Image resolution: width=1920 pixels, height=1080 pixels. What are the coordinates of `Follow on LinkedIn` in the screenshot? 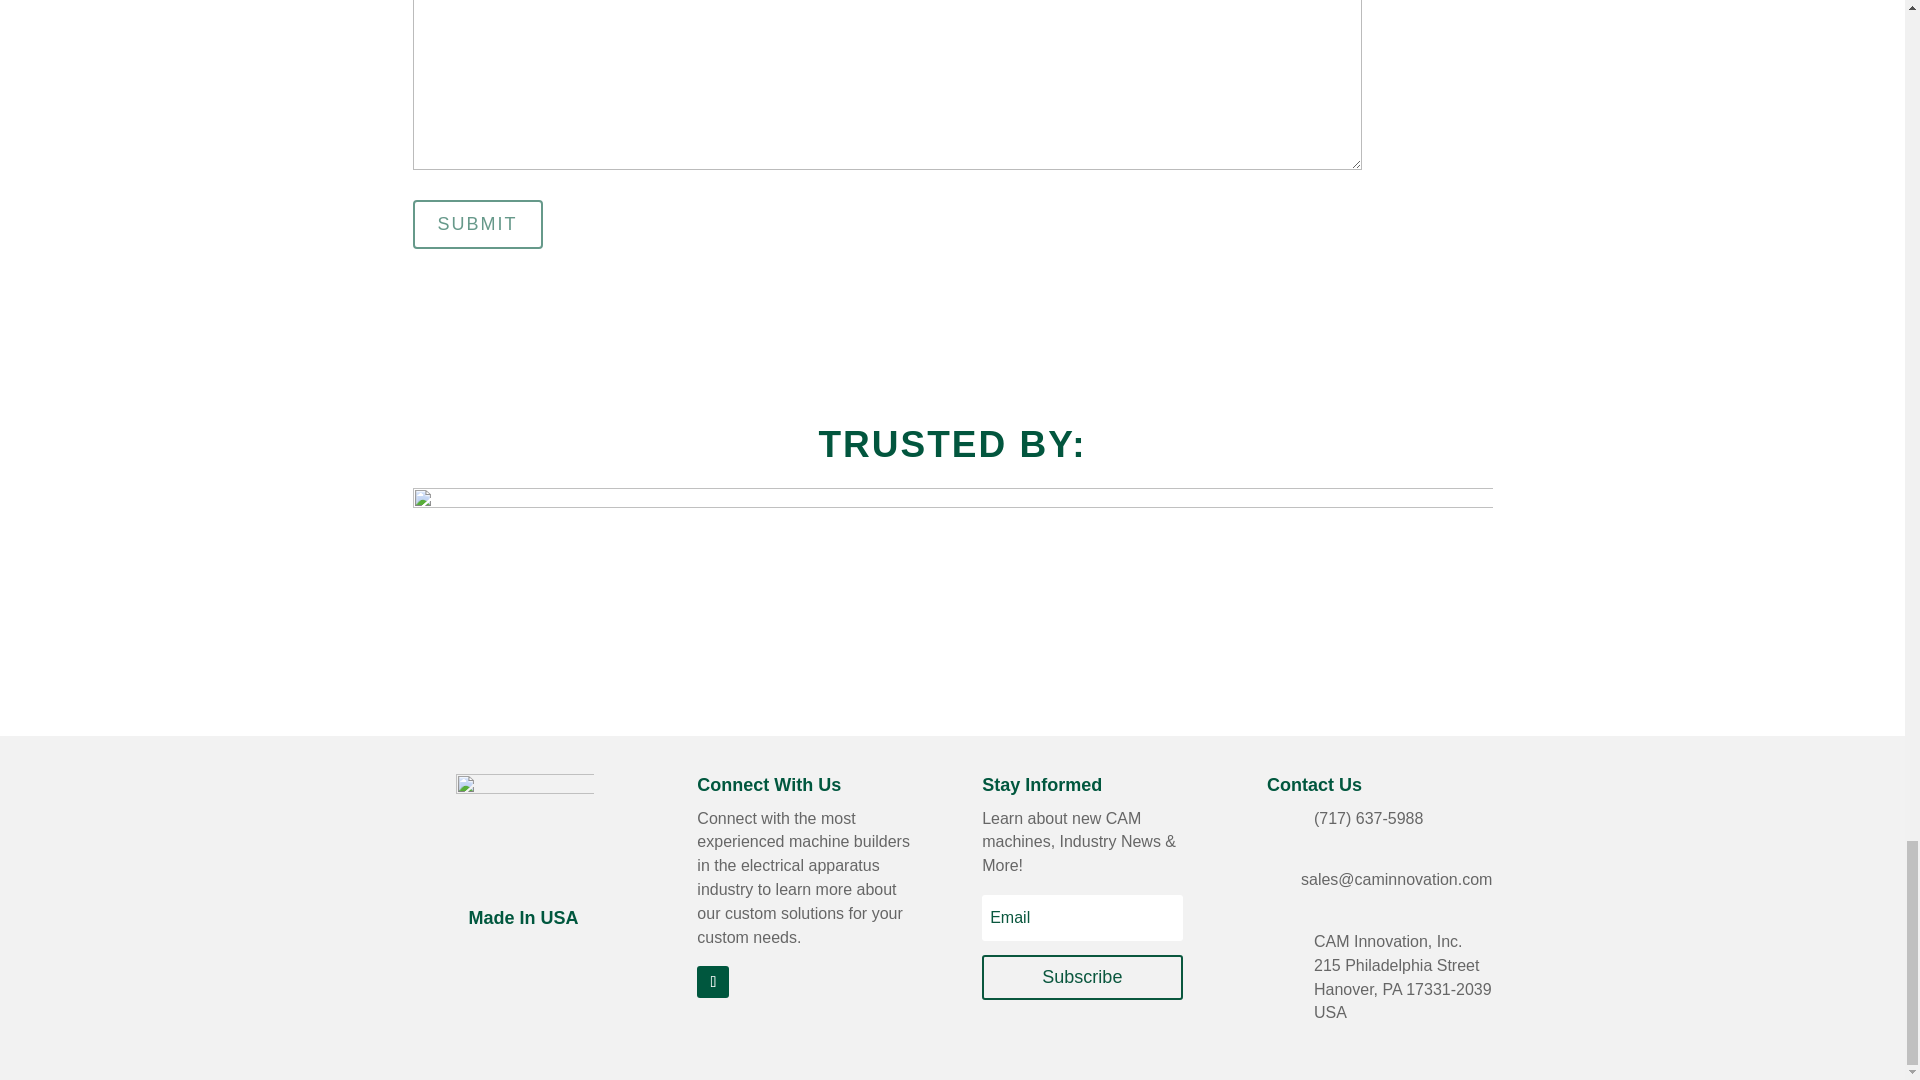 It's located at (712, 981).